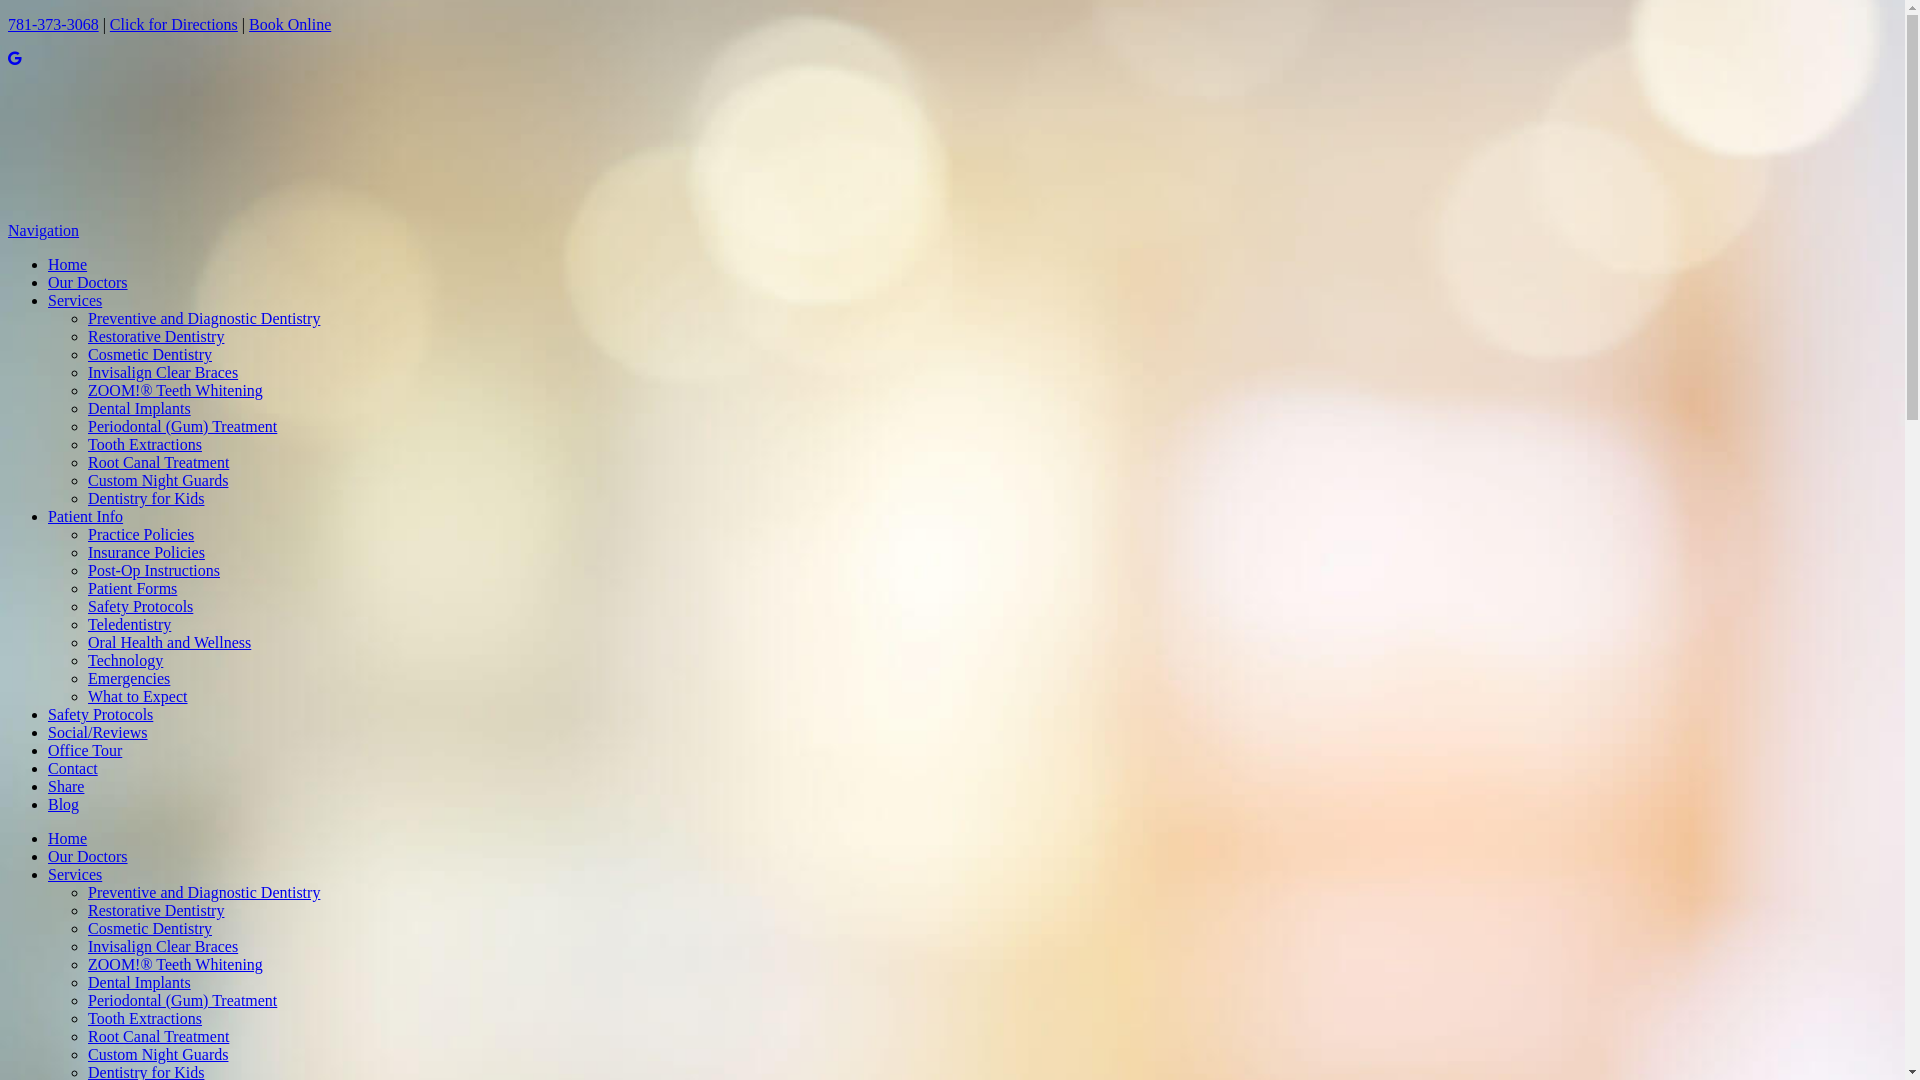  I want to click on Tooth Extractions, so click(145, 1018).